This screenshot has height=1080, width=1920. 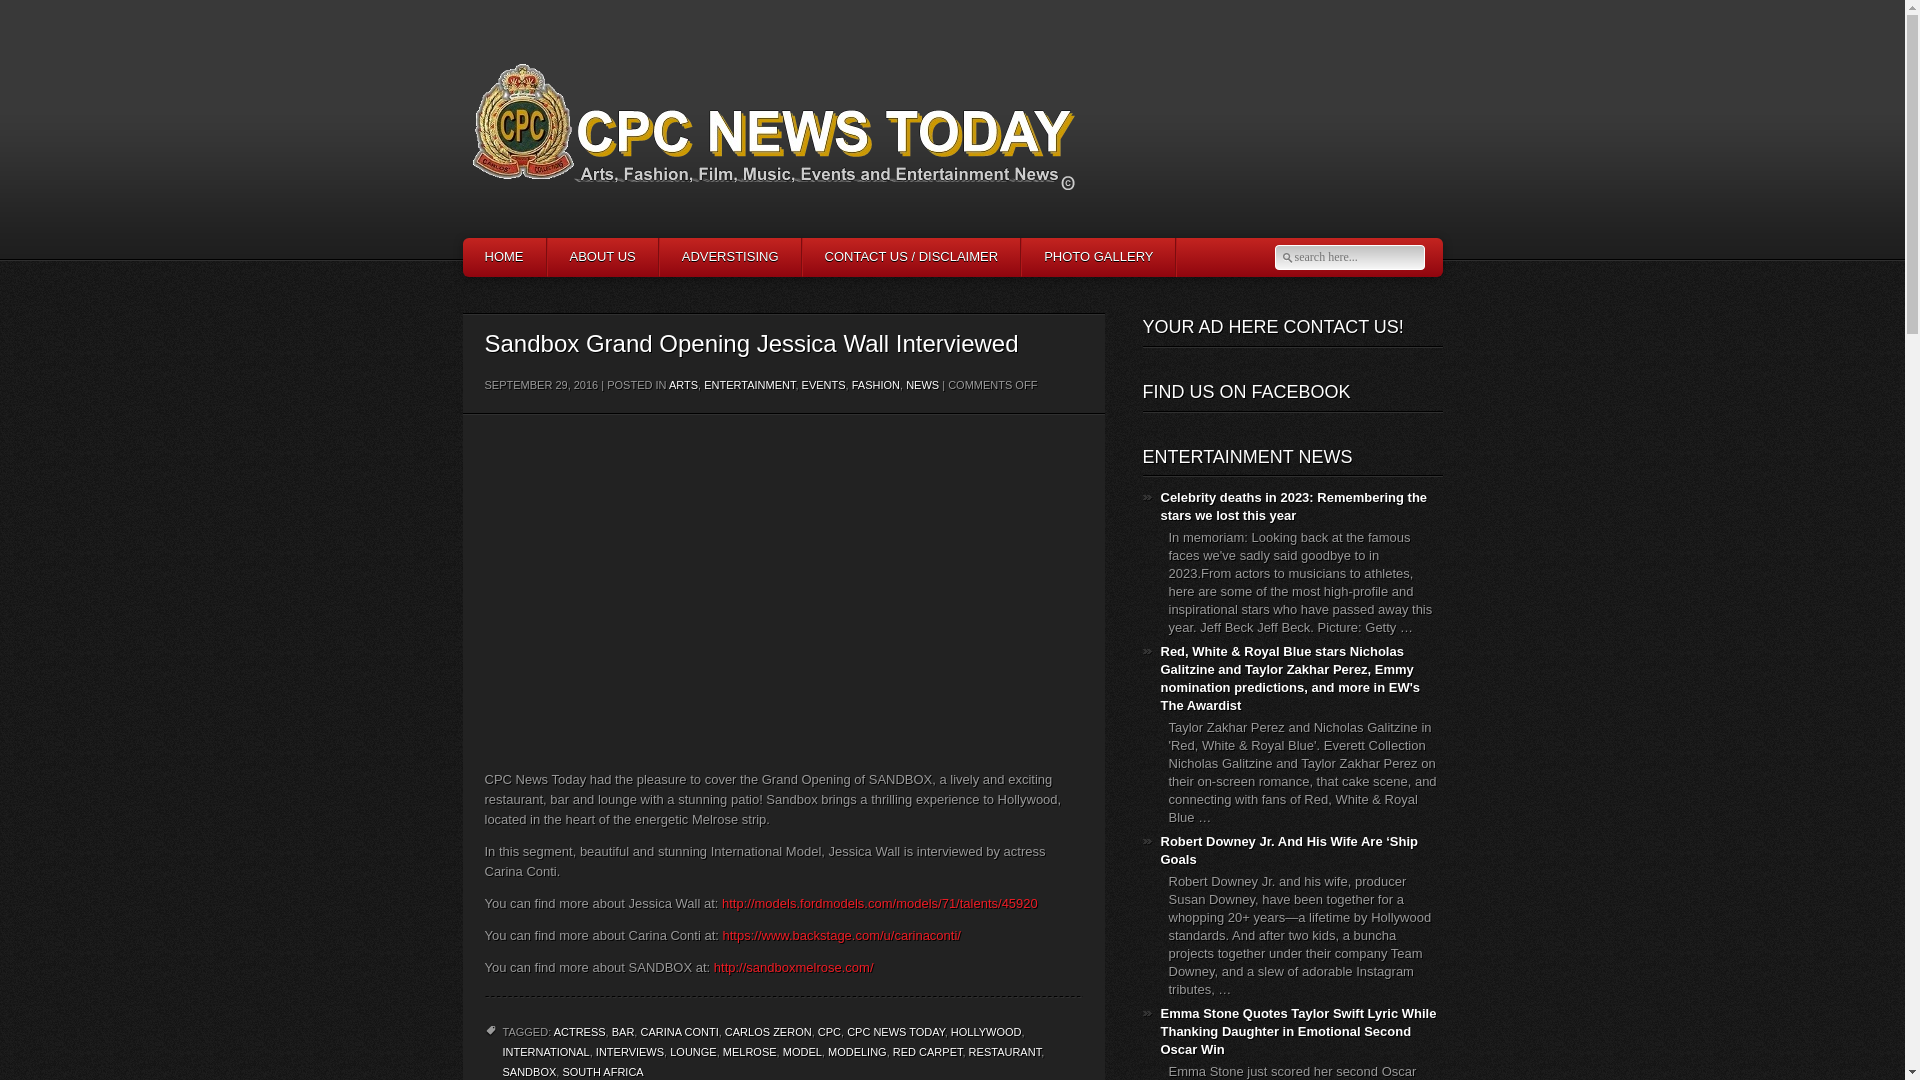 What do you see at coordinates (750, 1052) in the screenshot?
I see `MELROSE` at bounding box center [750, 1052].